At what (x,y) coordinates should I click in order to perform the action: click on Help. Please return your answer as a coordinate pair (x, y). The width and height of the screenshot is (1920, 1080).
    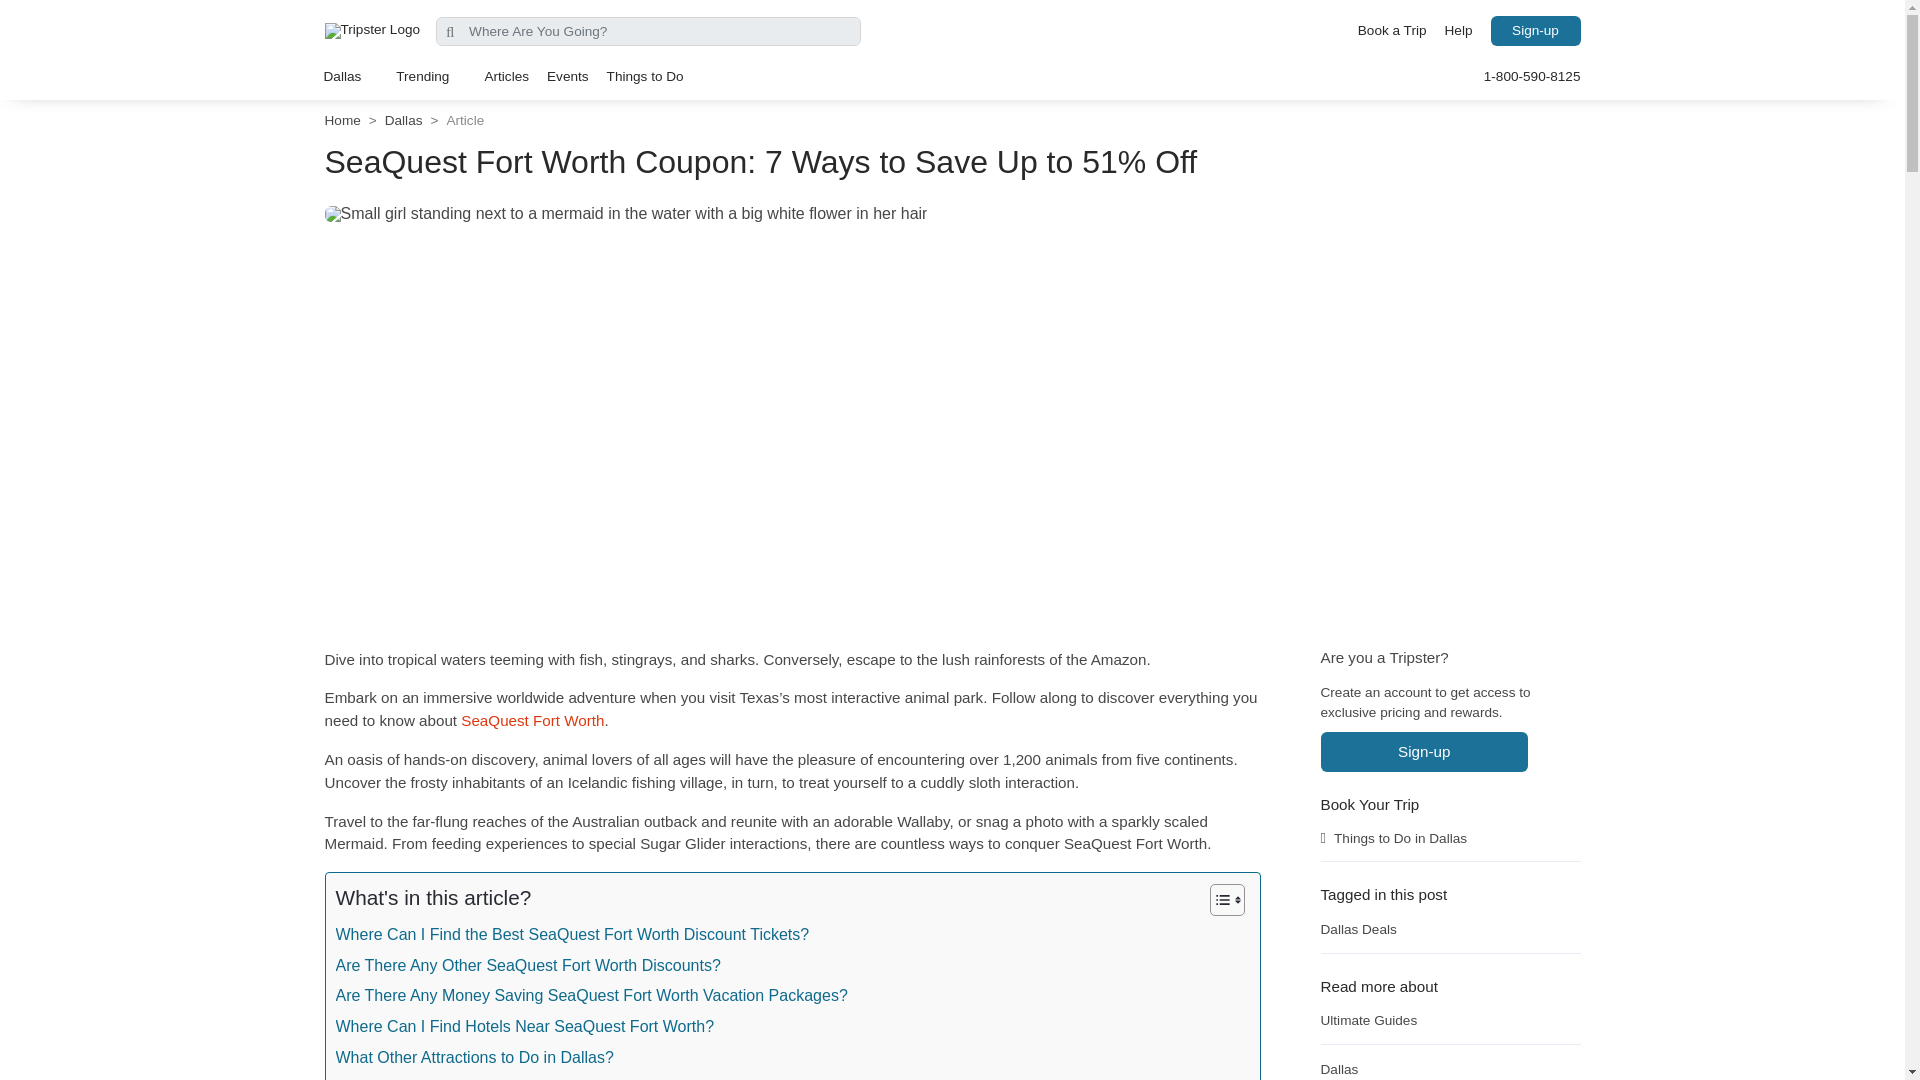
    Looking at the image, I should click on (1459, 31).